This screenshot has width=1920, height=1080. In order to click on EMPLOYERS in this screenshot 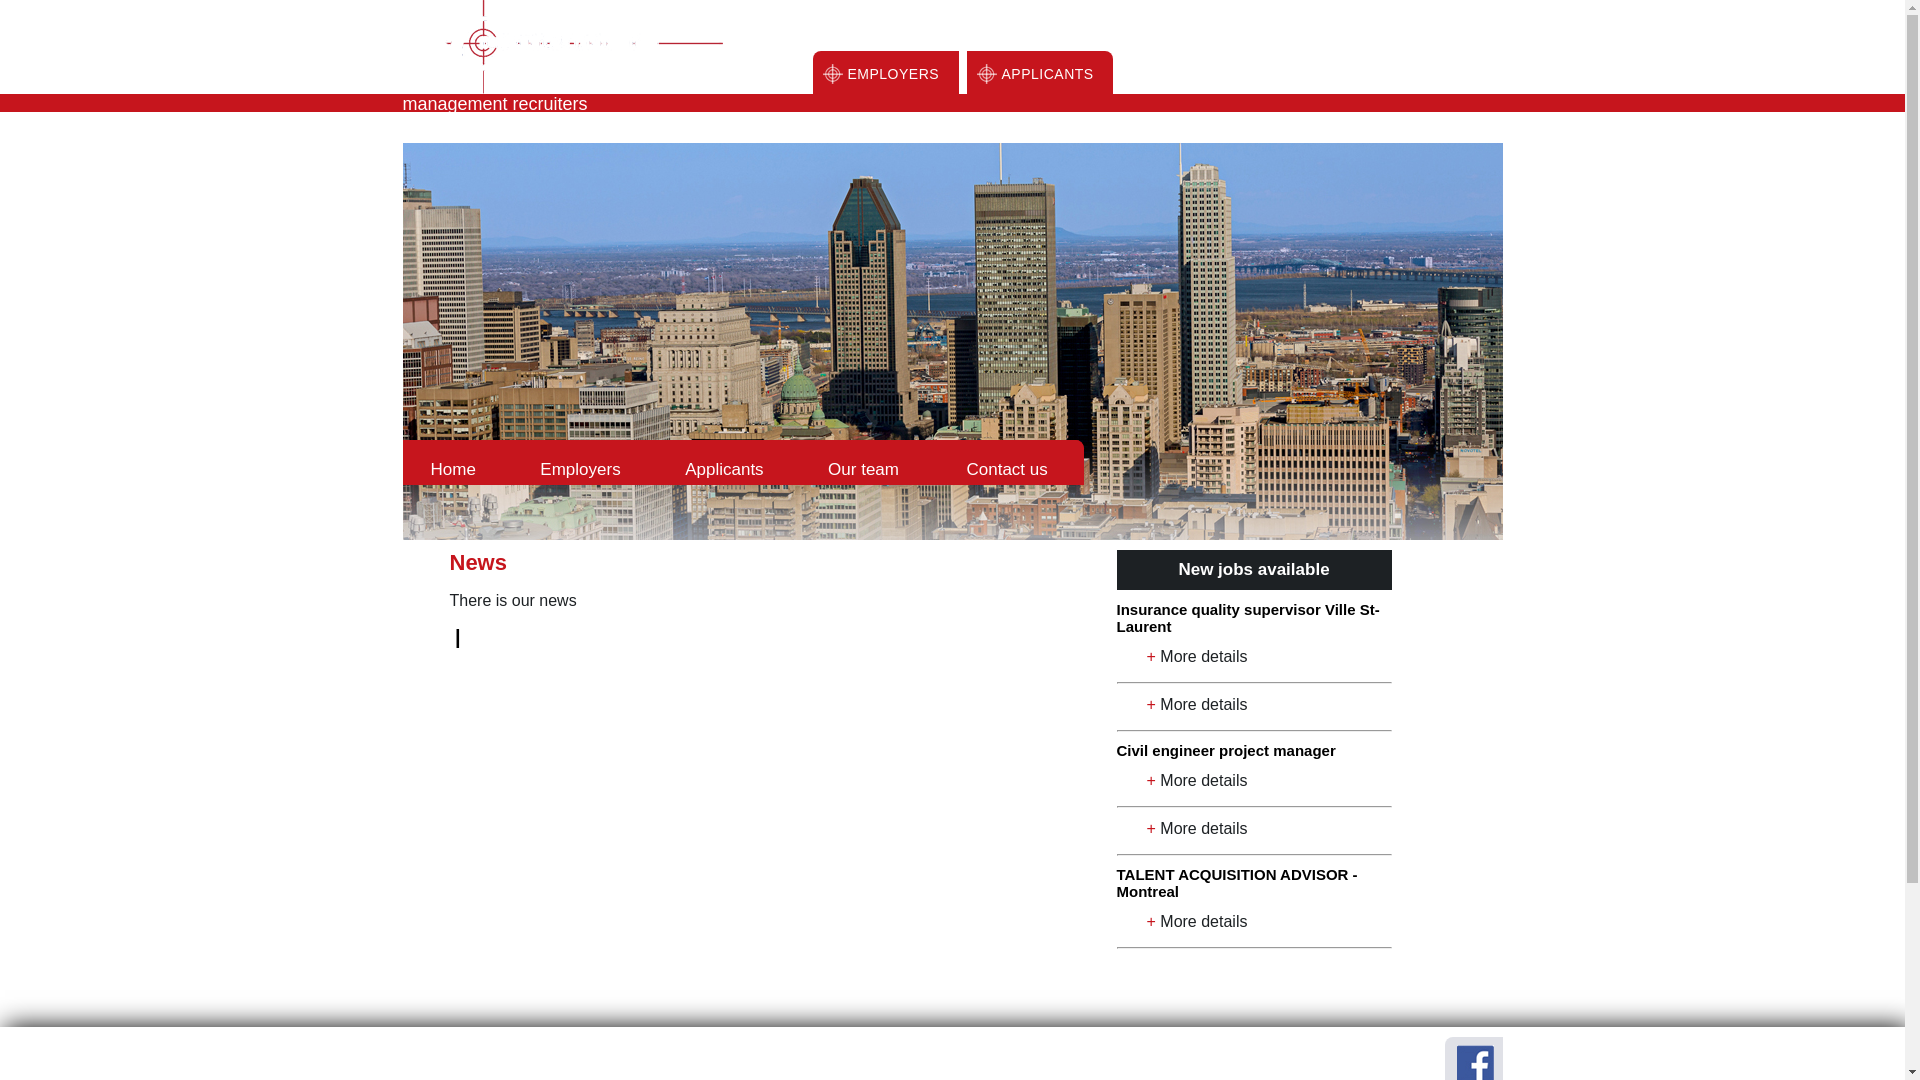, I will do `click(894, 74)`.